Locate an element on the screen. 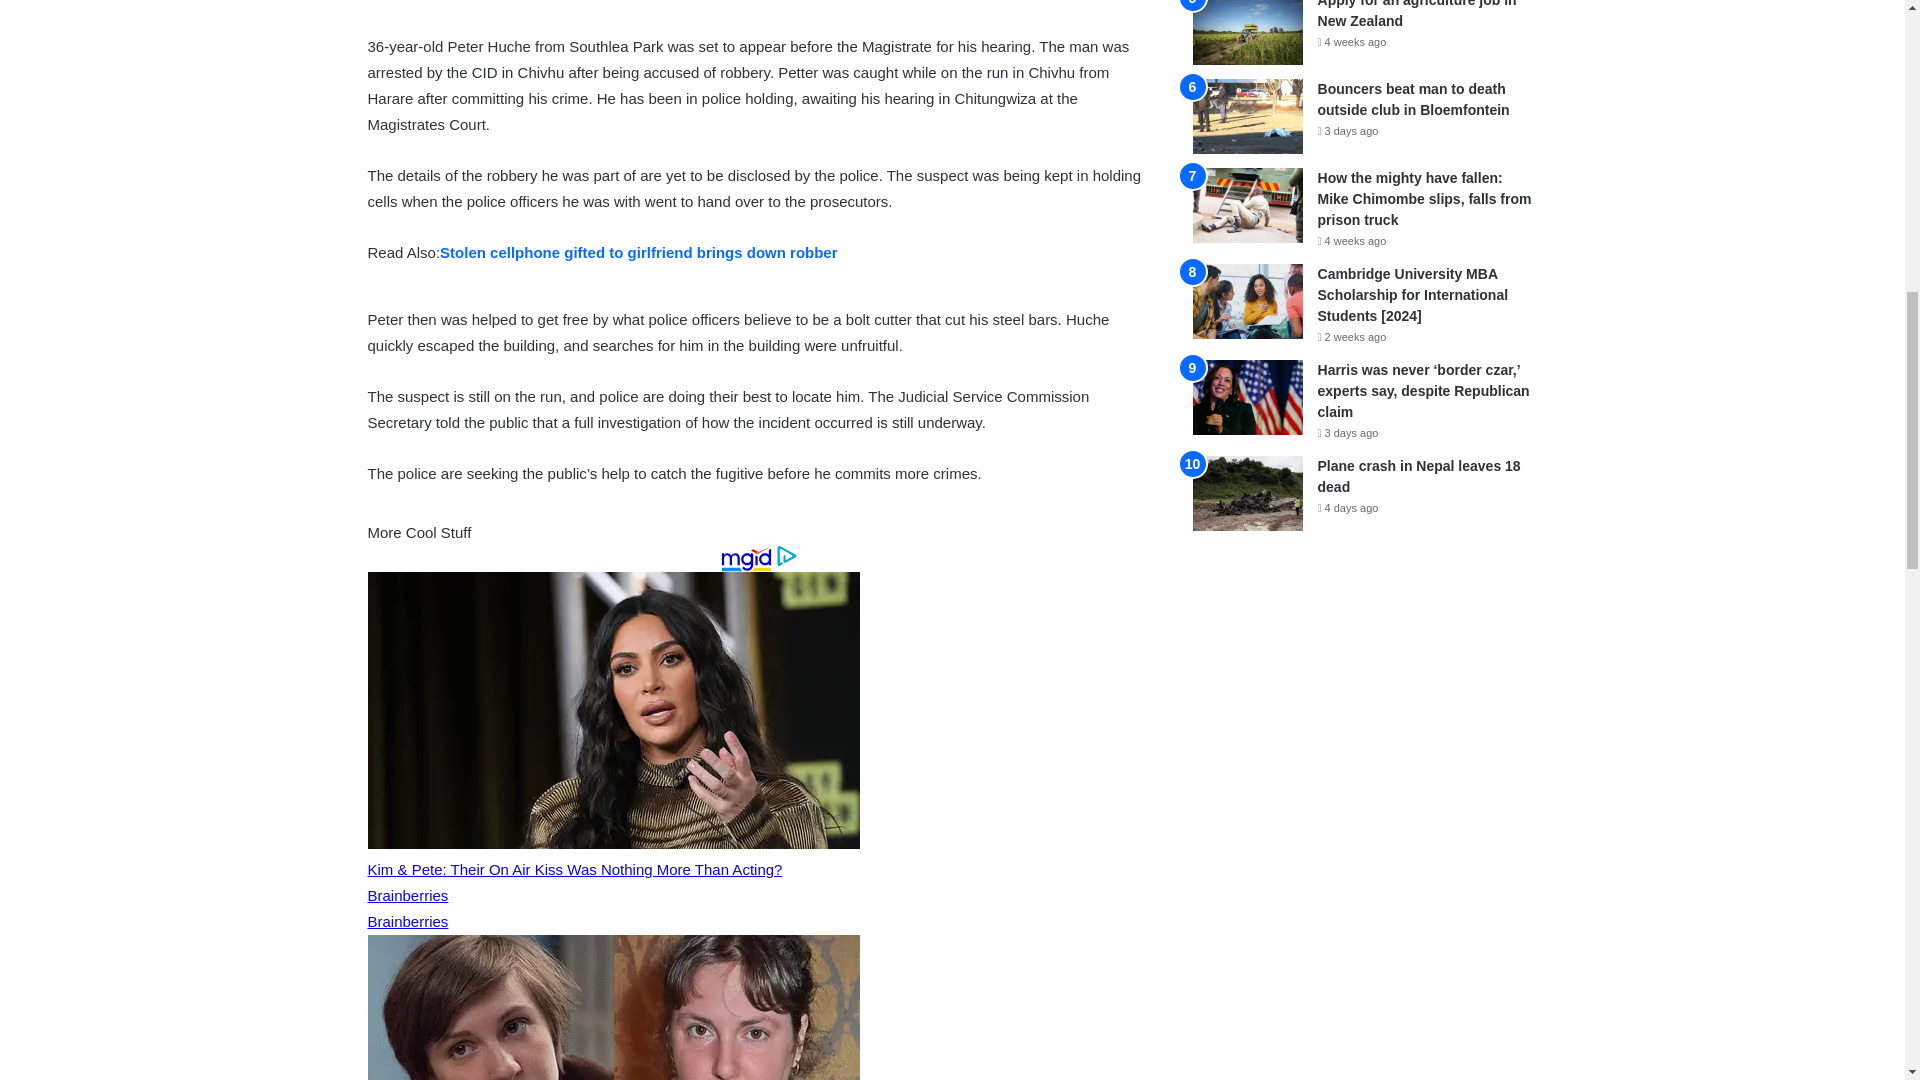  Stolen cellphone gifted to girlfriend brings down robber is located at coordinates (638, 252).